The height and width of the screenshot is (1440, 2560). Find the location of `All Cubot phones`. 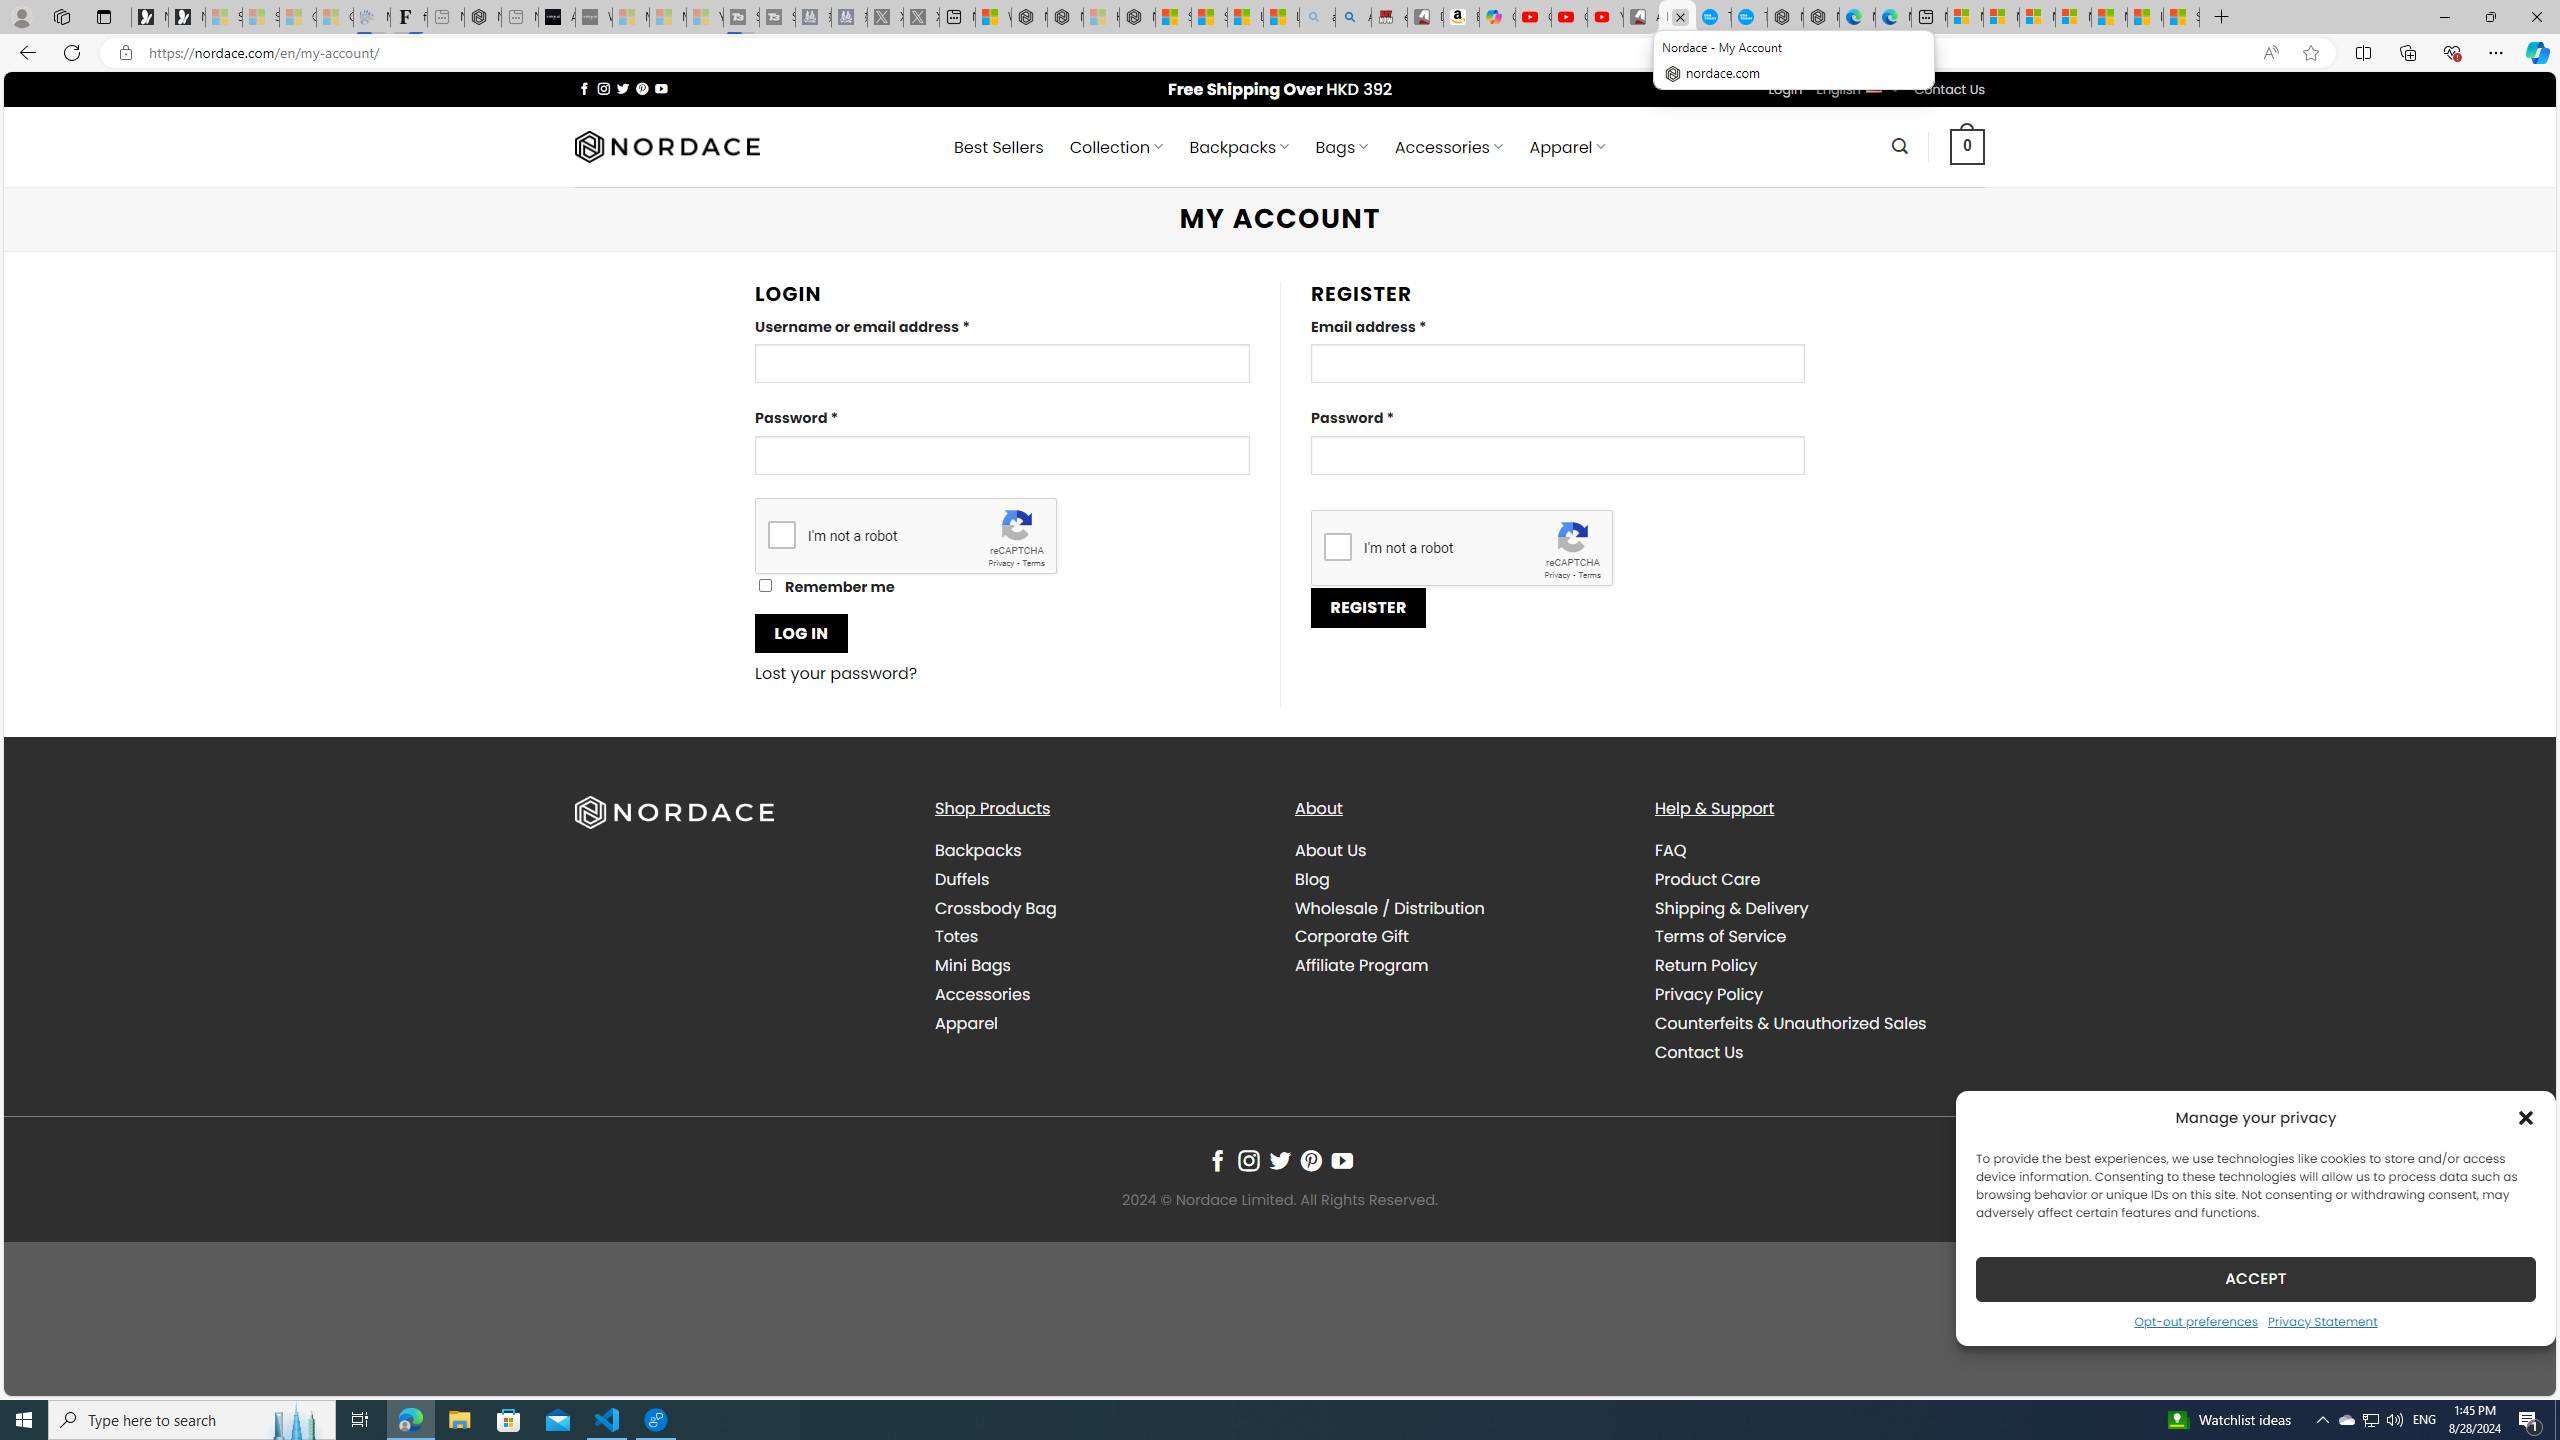

All Cubot phones is located at coordinates (1642, 17).